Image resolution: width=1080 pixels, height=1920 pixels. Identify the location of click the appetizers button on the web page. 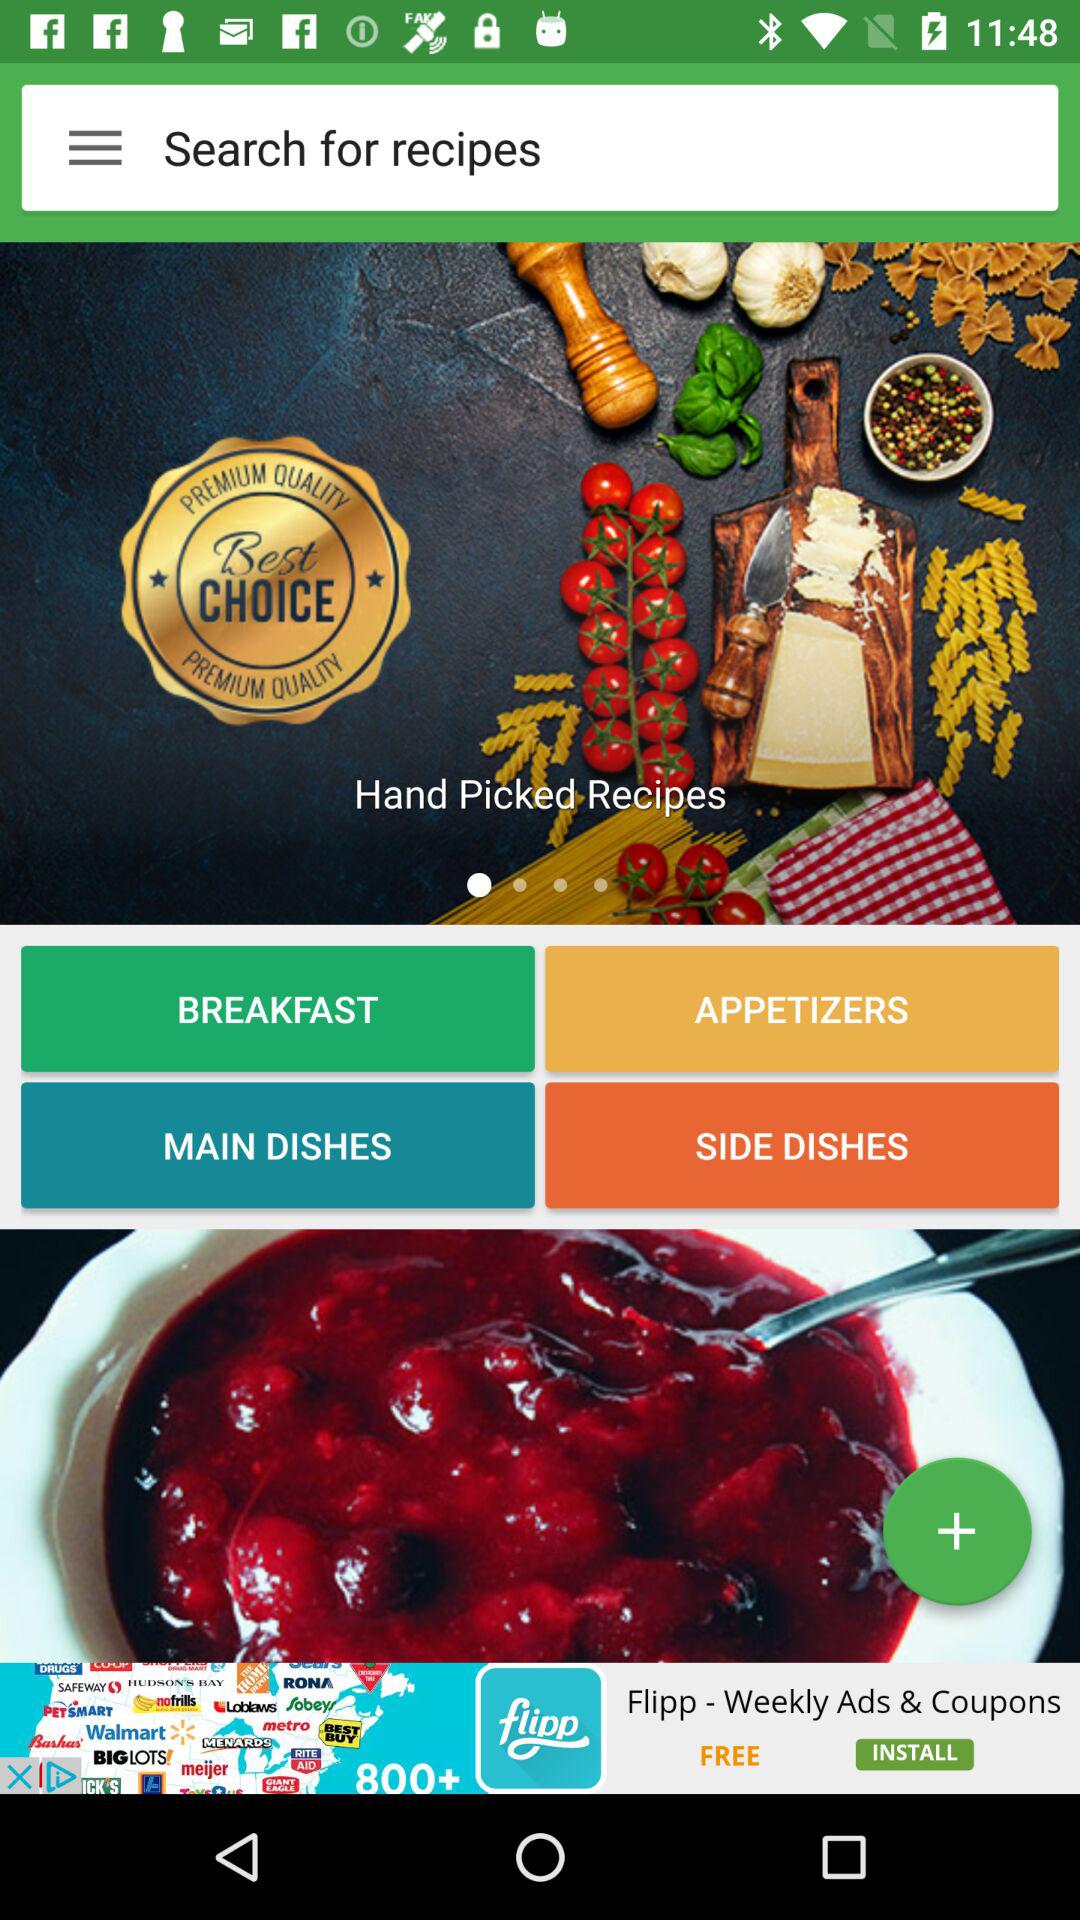
(802, 1008).